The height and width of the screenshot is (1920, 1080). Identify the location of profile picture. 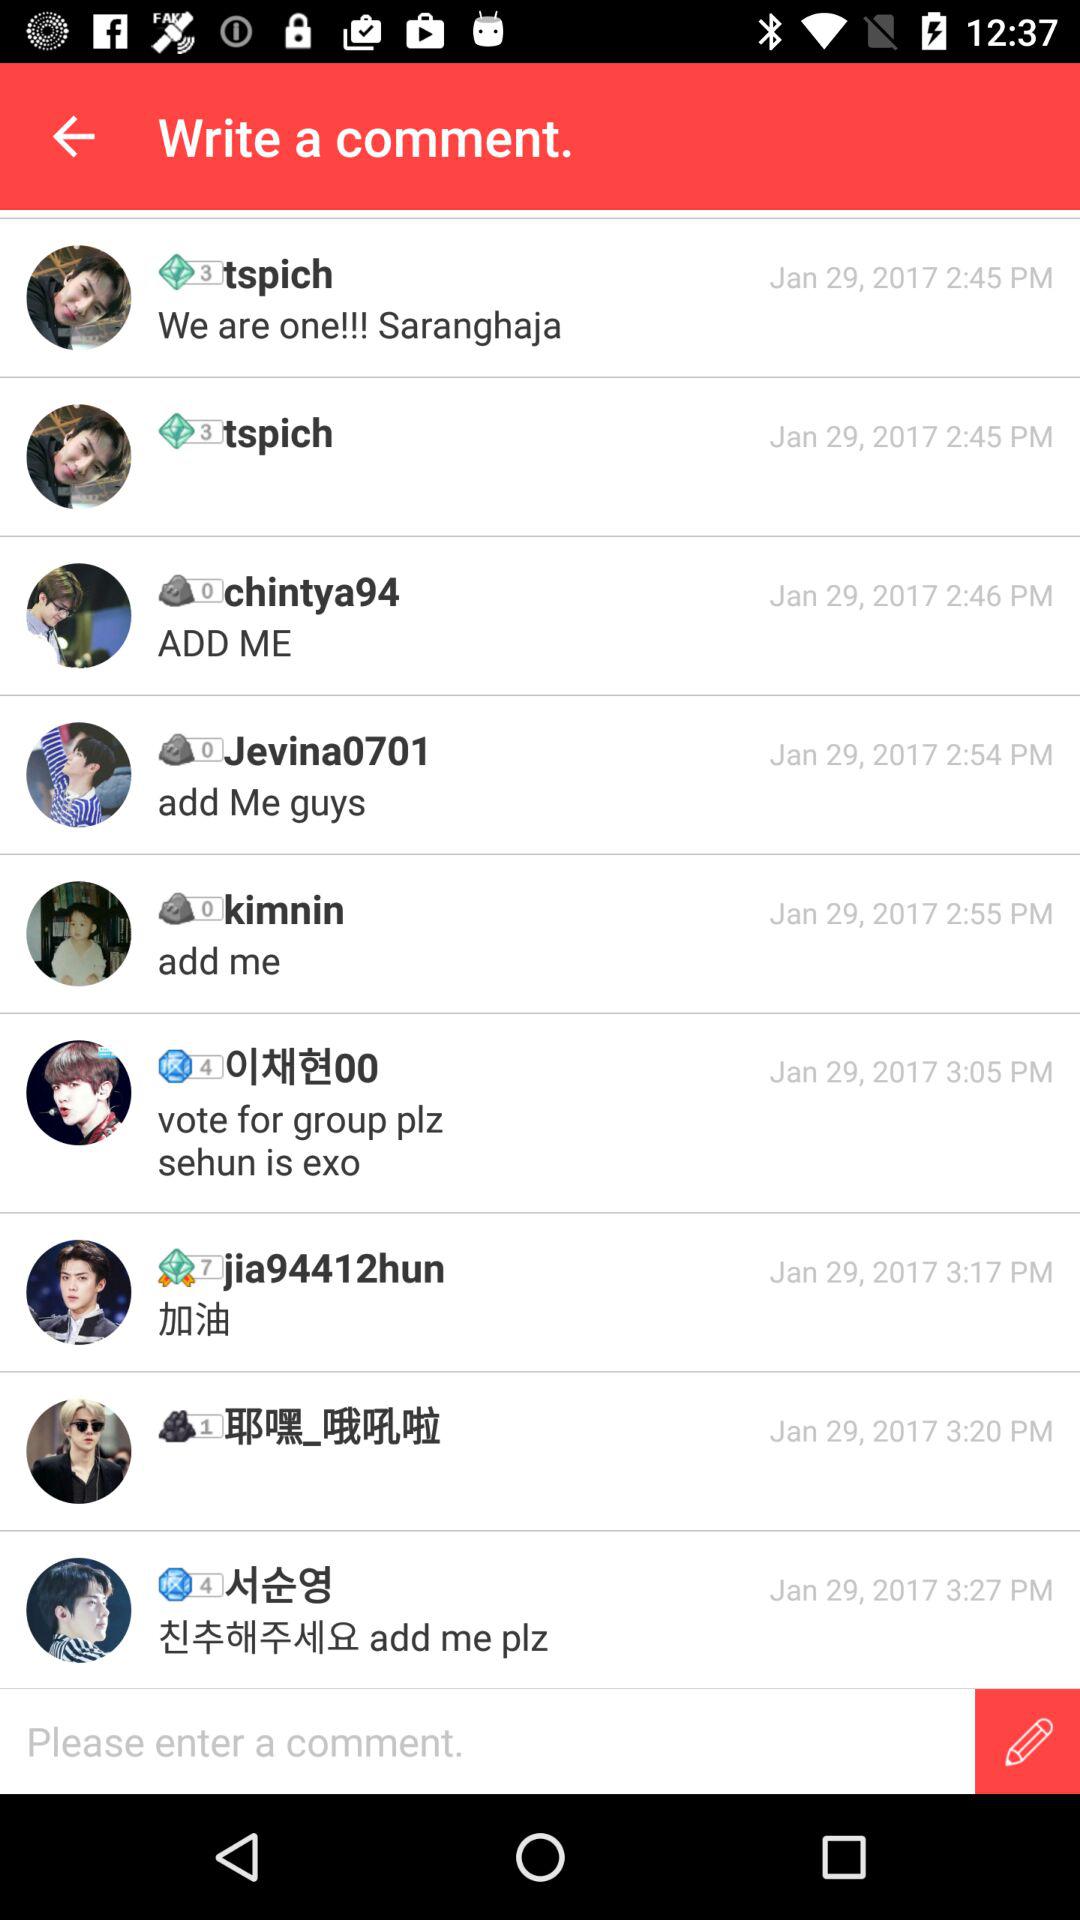
(78, 456).